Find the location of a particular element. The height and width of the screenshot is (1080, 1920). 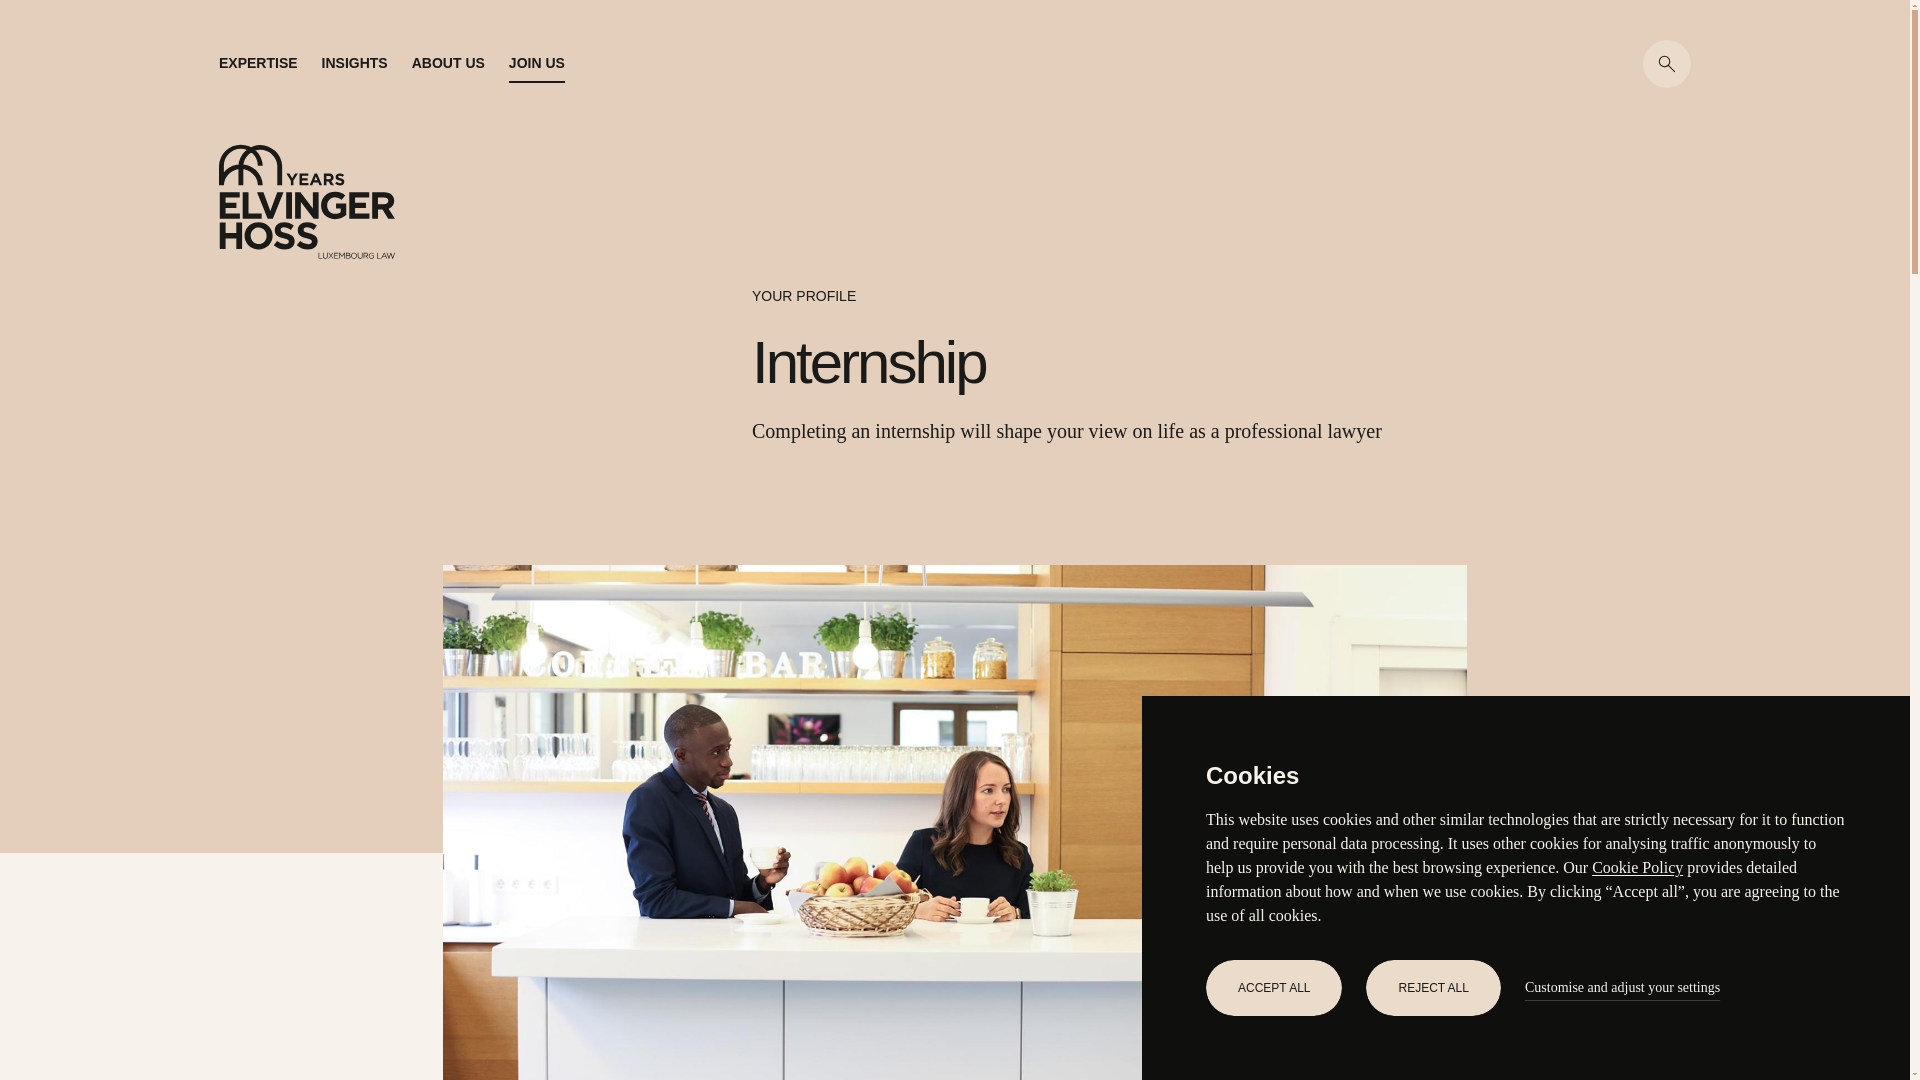

EXPERTISE is located at coordinates (258, 68).